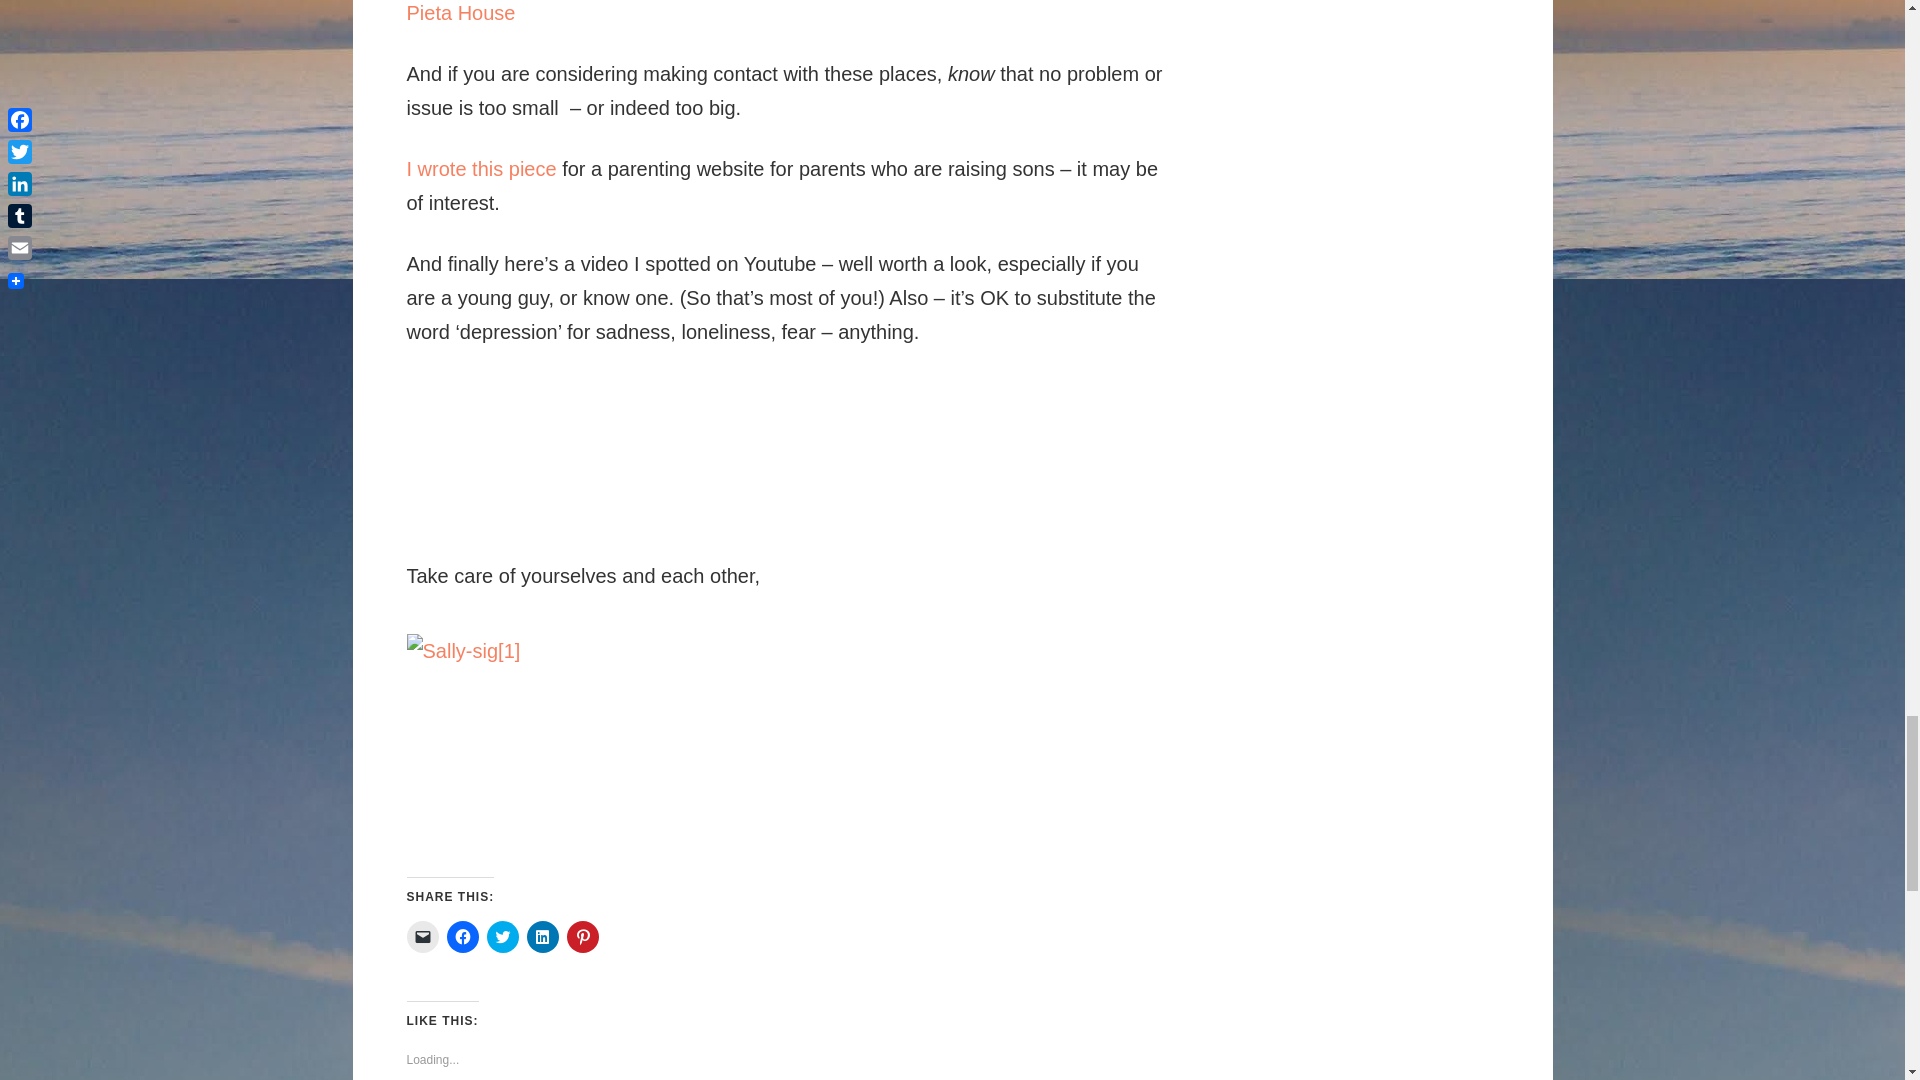 The width and height of the screenshot is (1920, 1080). Describe the element at coordinates (582, 936) in the screenshot. I see `Click to share on Pinterest` at that location.